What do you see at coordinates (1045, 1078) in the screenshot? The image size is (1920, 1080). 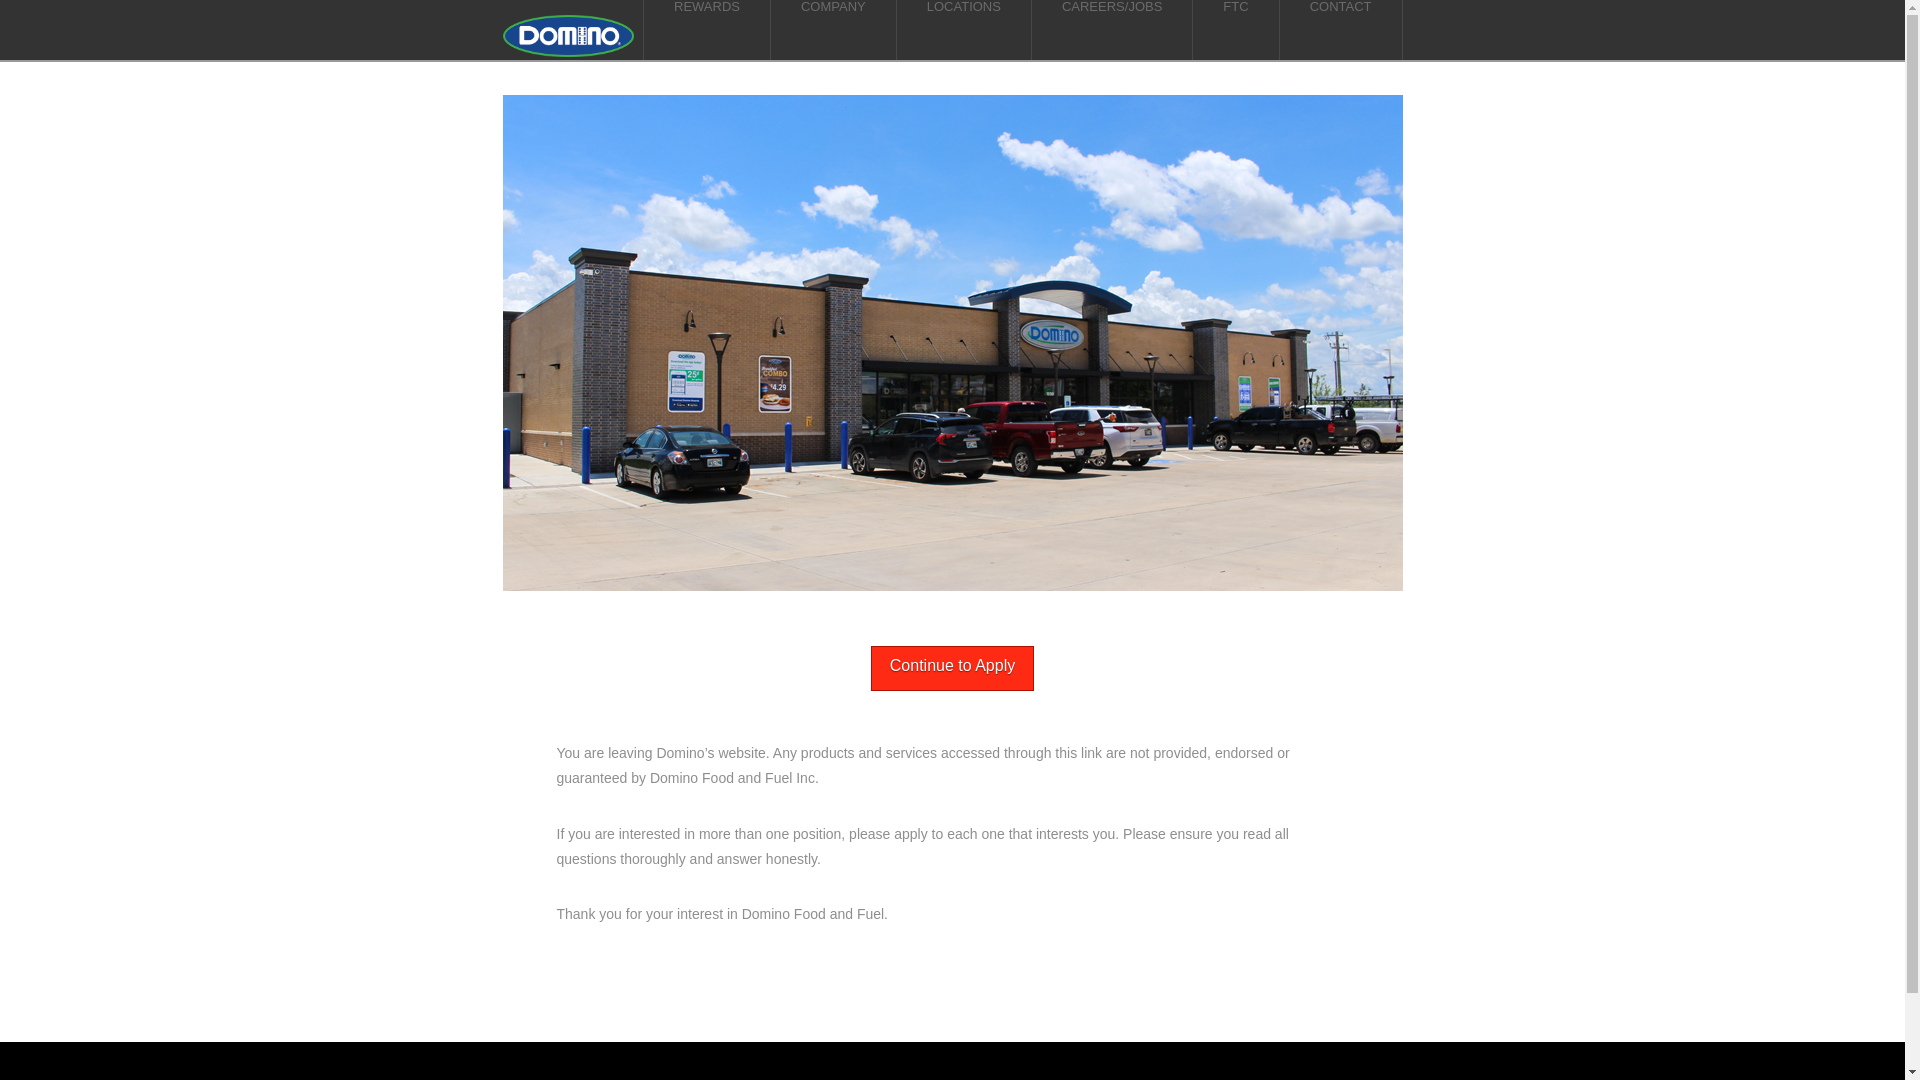 I see `DOMINO PORTAL` at bounding box center [1045, 1078].